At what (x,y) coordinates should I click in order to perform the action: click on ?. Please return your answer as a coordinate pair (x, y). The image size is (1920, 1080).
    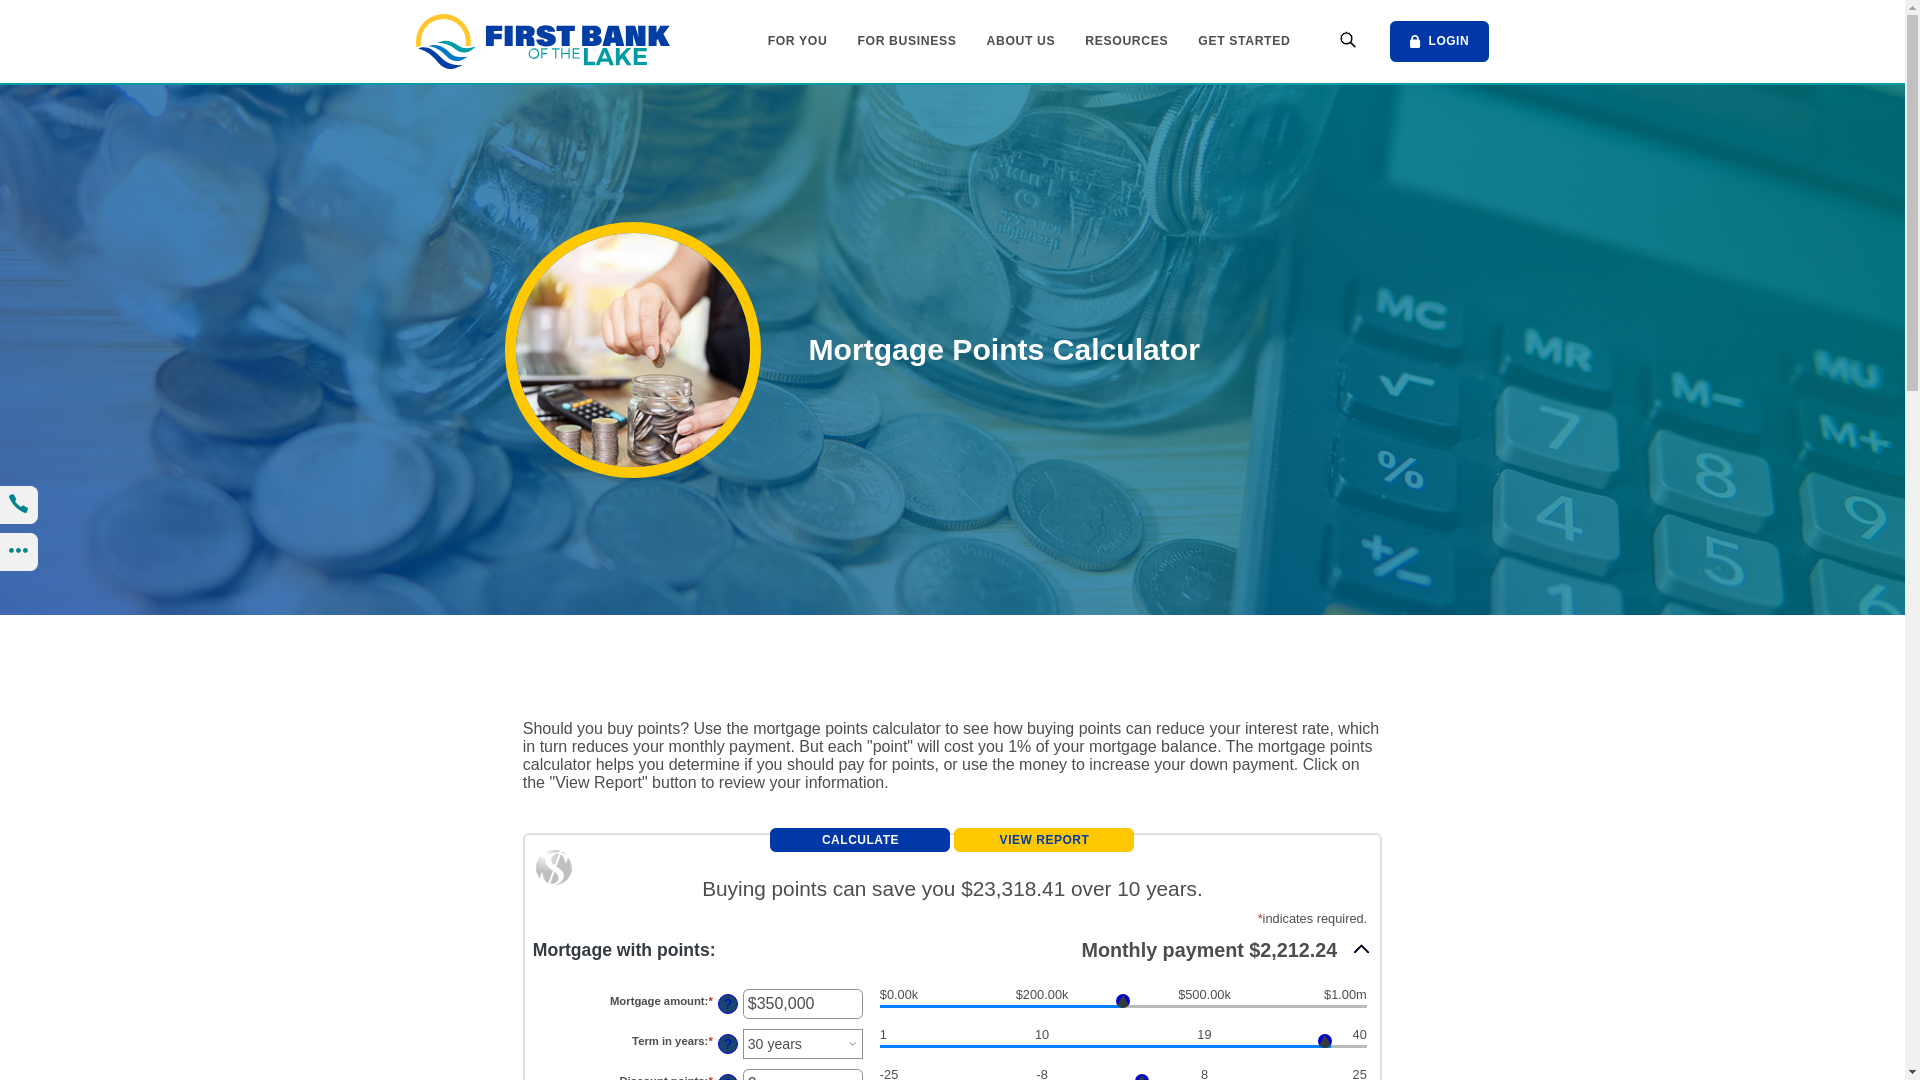
    Looking at the image, I should click on (728, 1004).